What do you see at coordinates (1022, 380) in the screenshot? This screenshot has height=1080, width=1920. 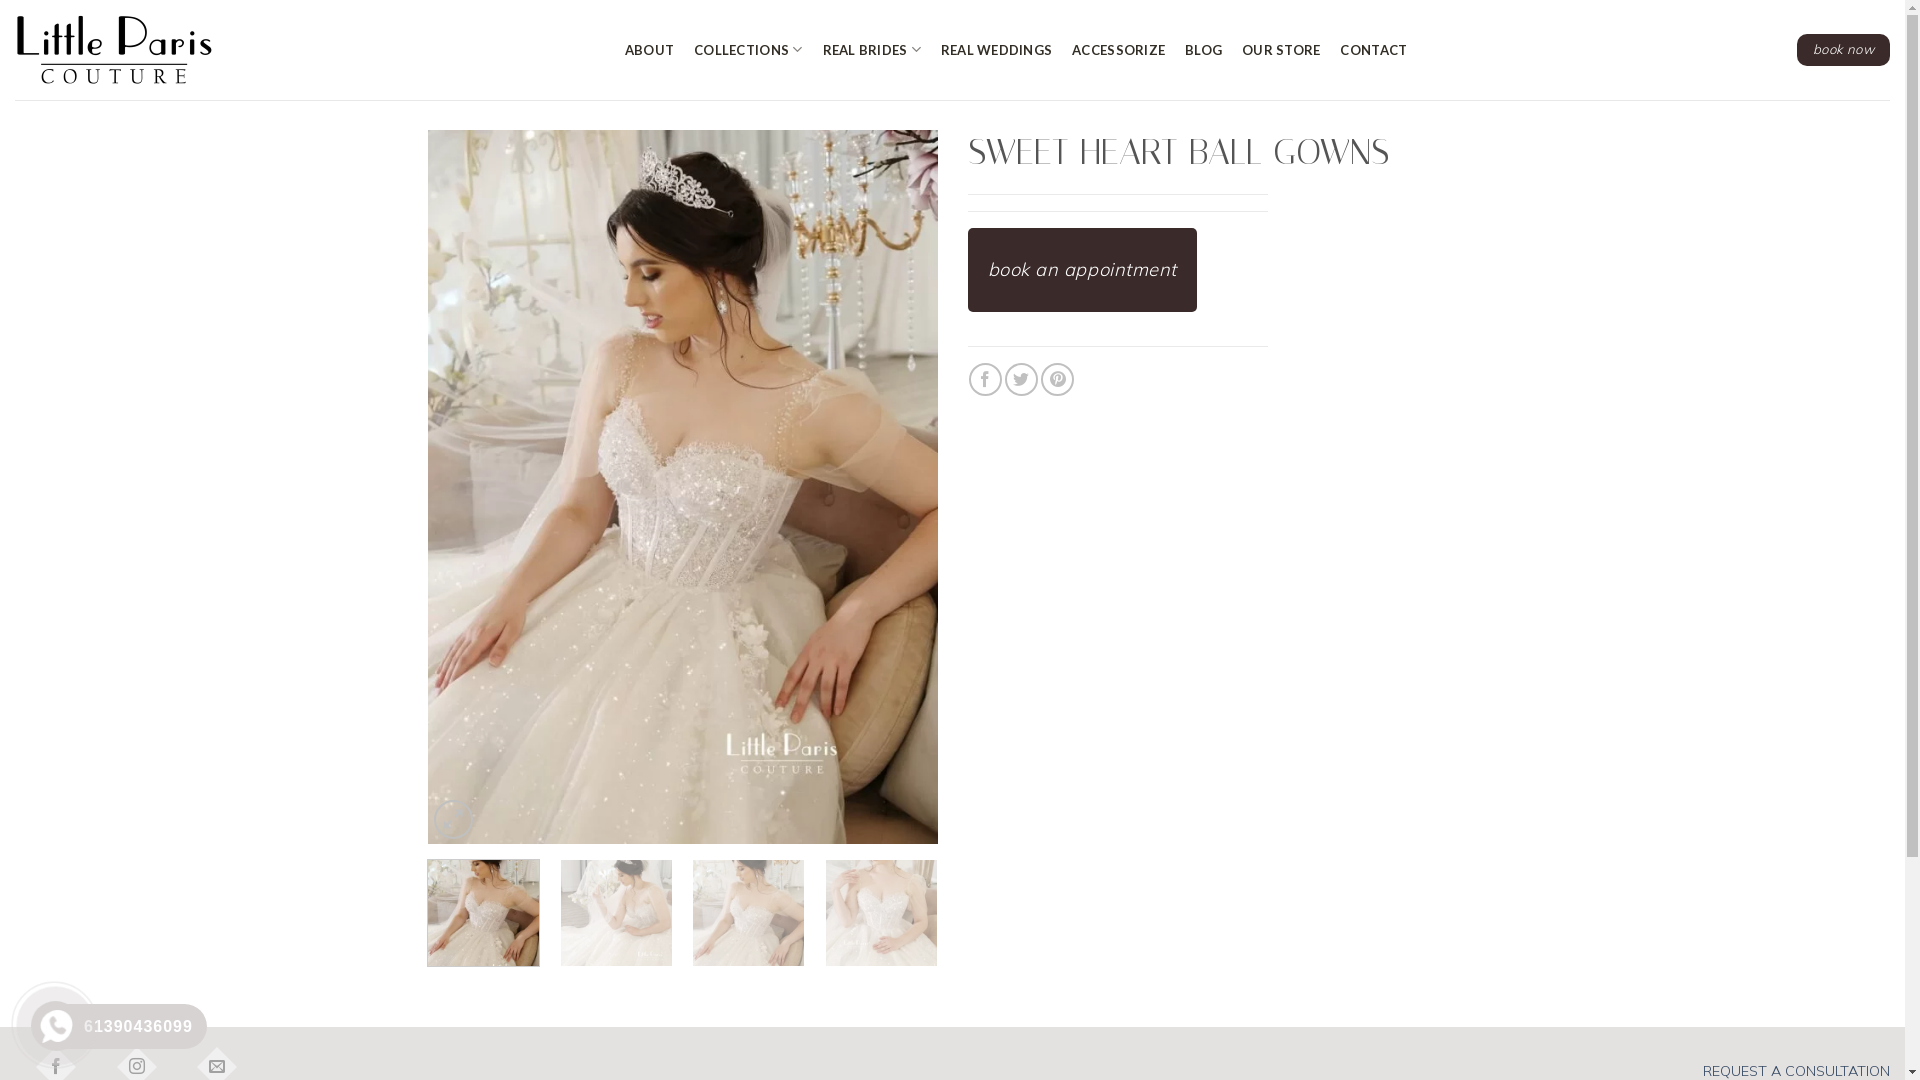 I see `Share on Twitter` at bounding box center [1022, 380].